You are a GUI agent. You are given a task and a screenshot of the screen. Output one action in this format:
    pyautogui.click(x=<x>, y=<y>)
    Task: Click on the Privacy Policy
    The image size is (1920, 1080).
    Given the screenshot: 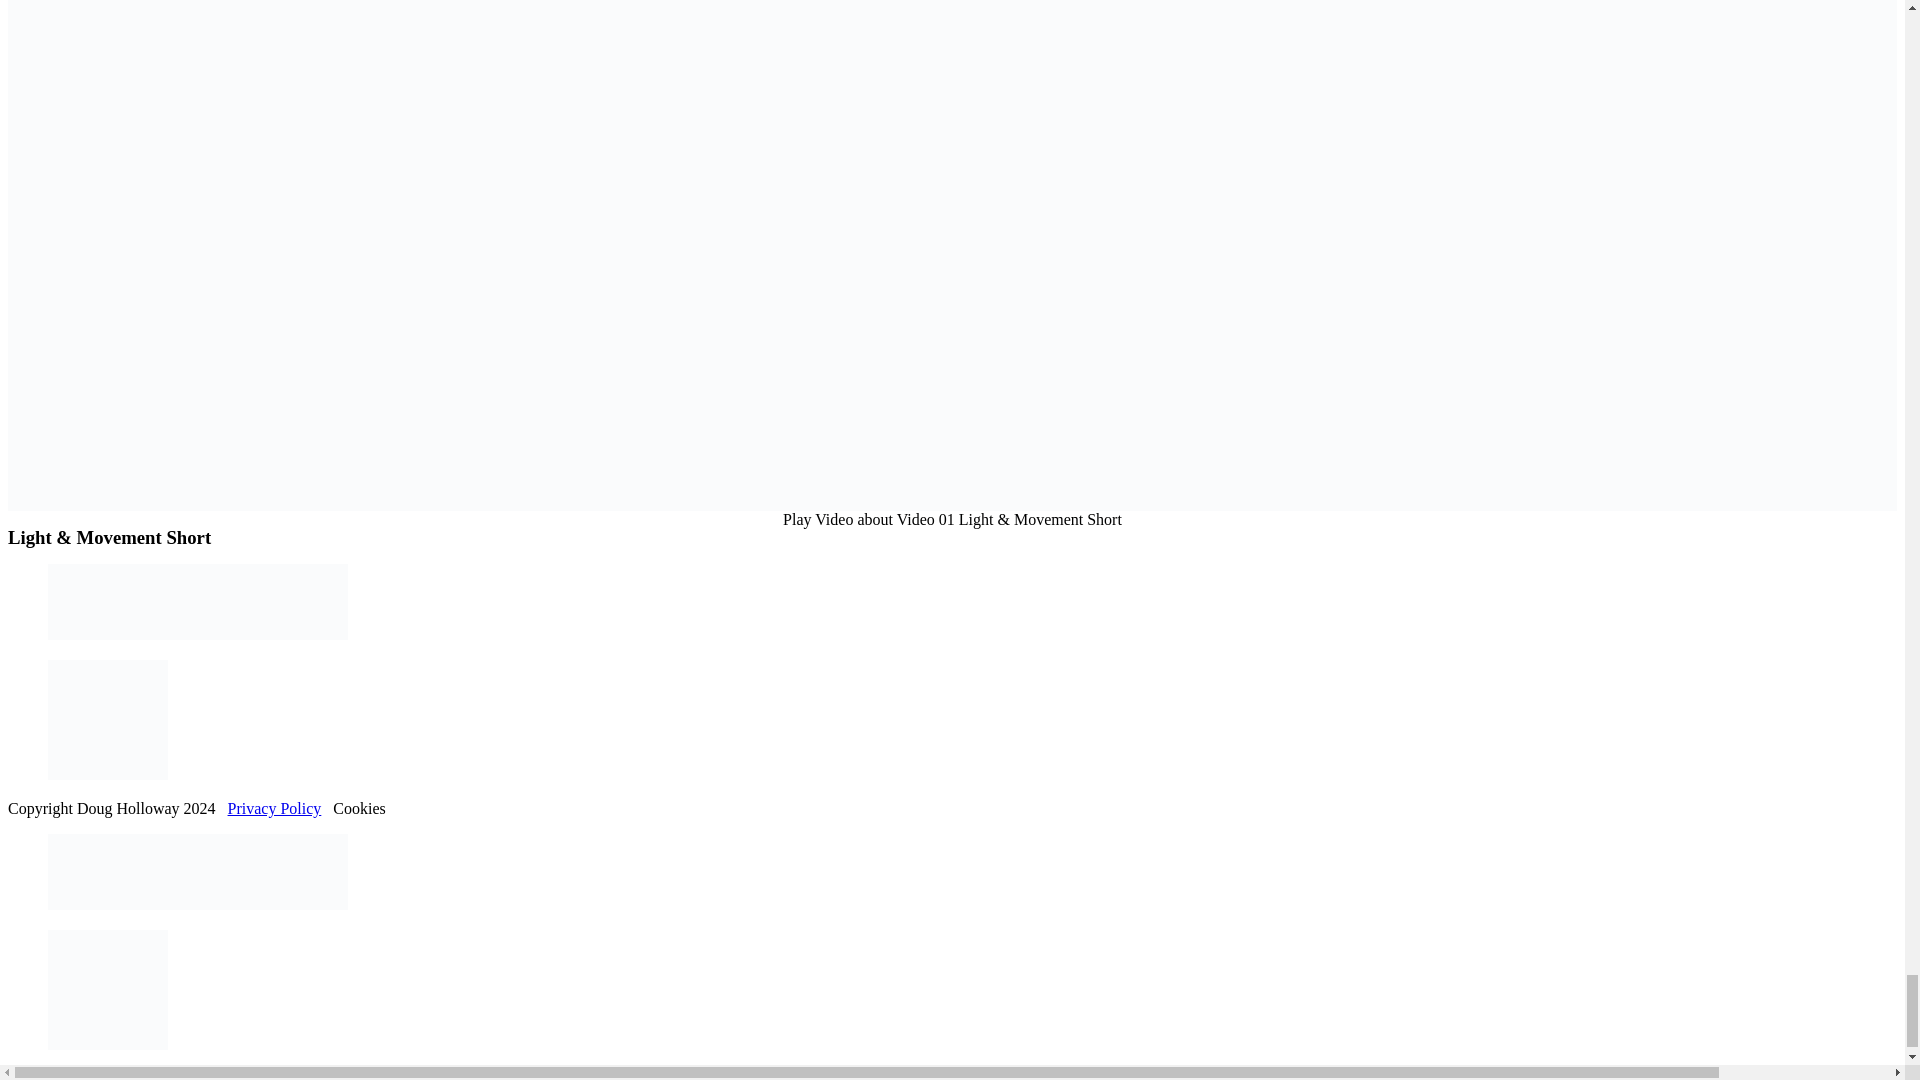 What is the action you would take?
    pyautogui.click(x=275, y=808)
    